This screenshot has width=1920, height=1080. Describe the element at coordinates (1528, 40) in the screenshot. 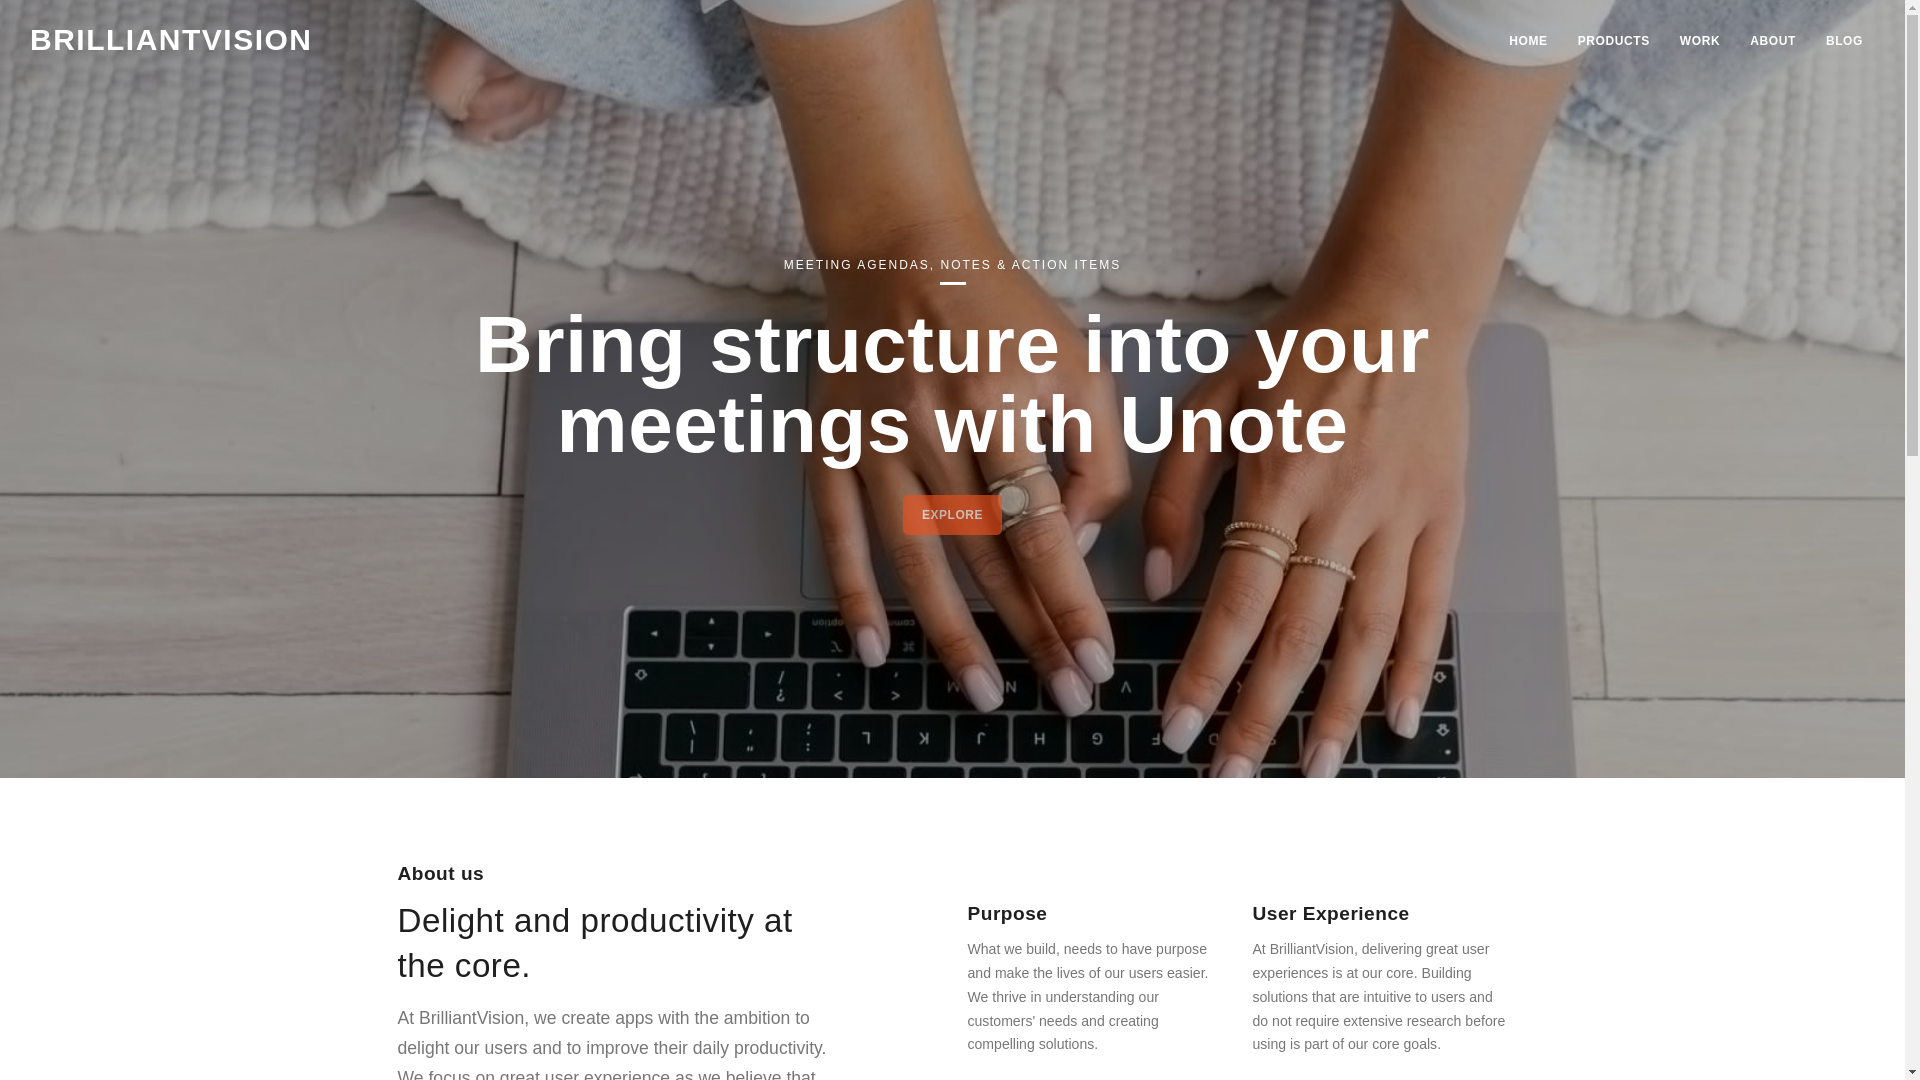

I see `HOME` at that location.